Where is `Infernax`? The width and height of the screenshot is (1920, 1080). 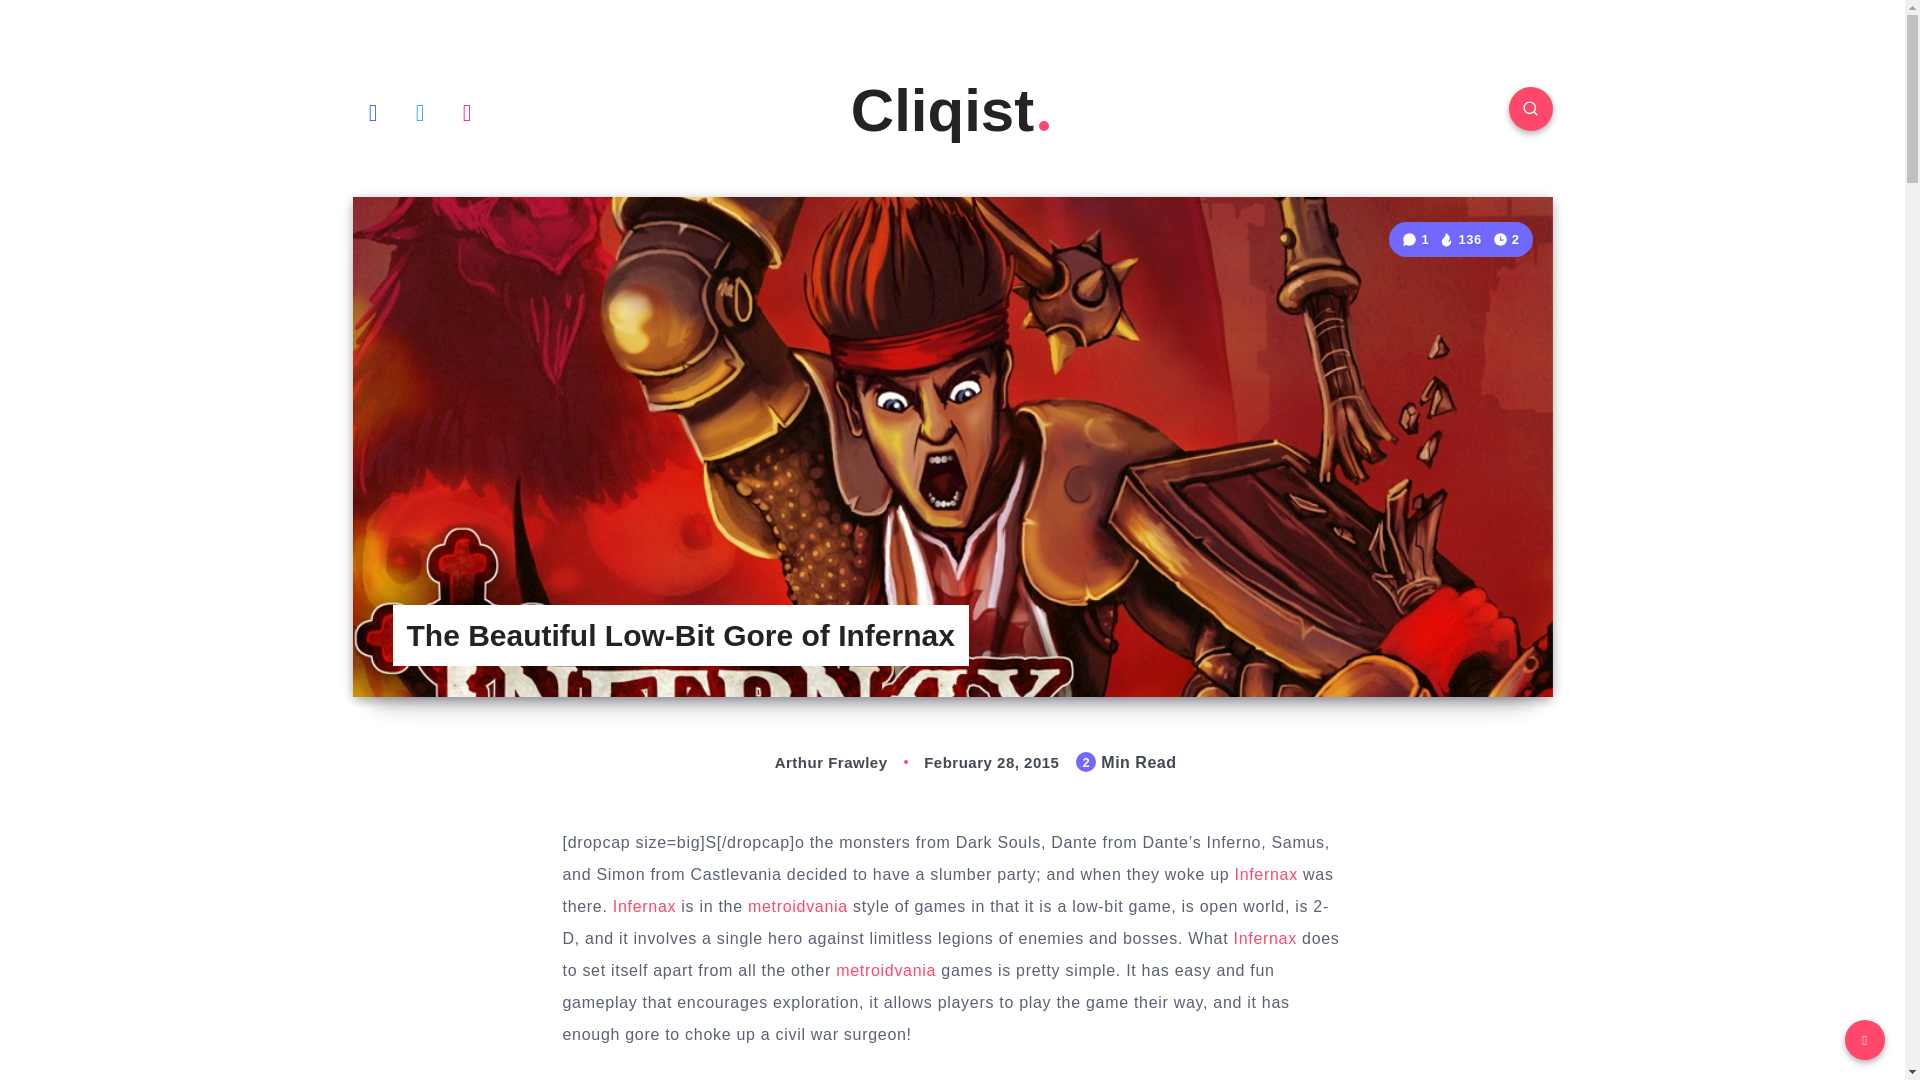
Infernax is located at coordinates (644, 906).